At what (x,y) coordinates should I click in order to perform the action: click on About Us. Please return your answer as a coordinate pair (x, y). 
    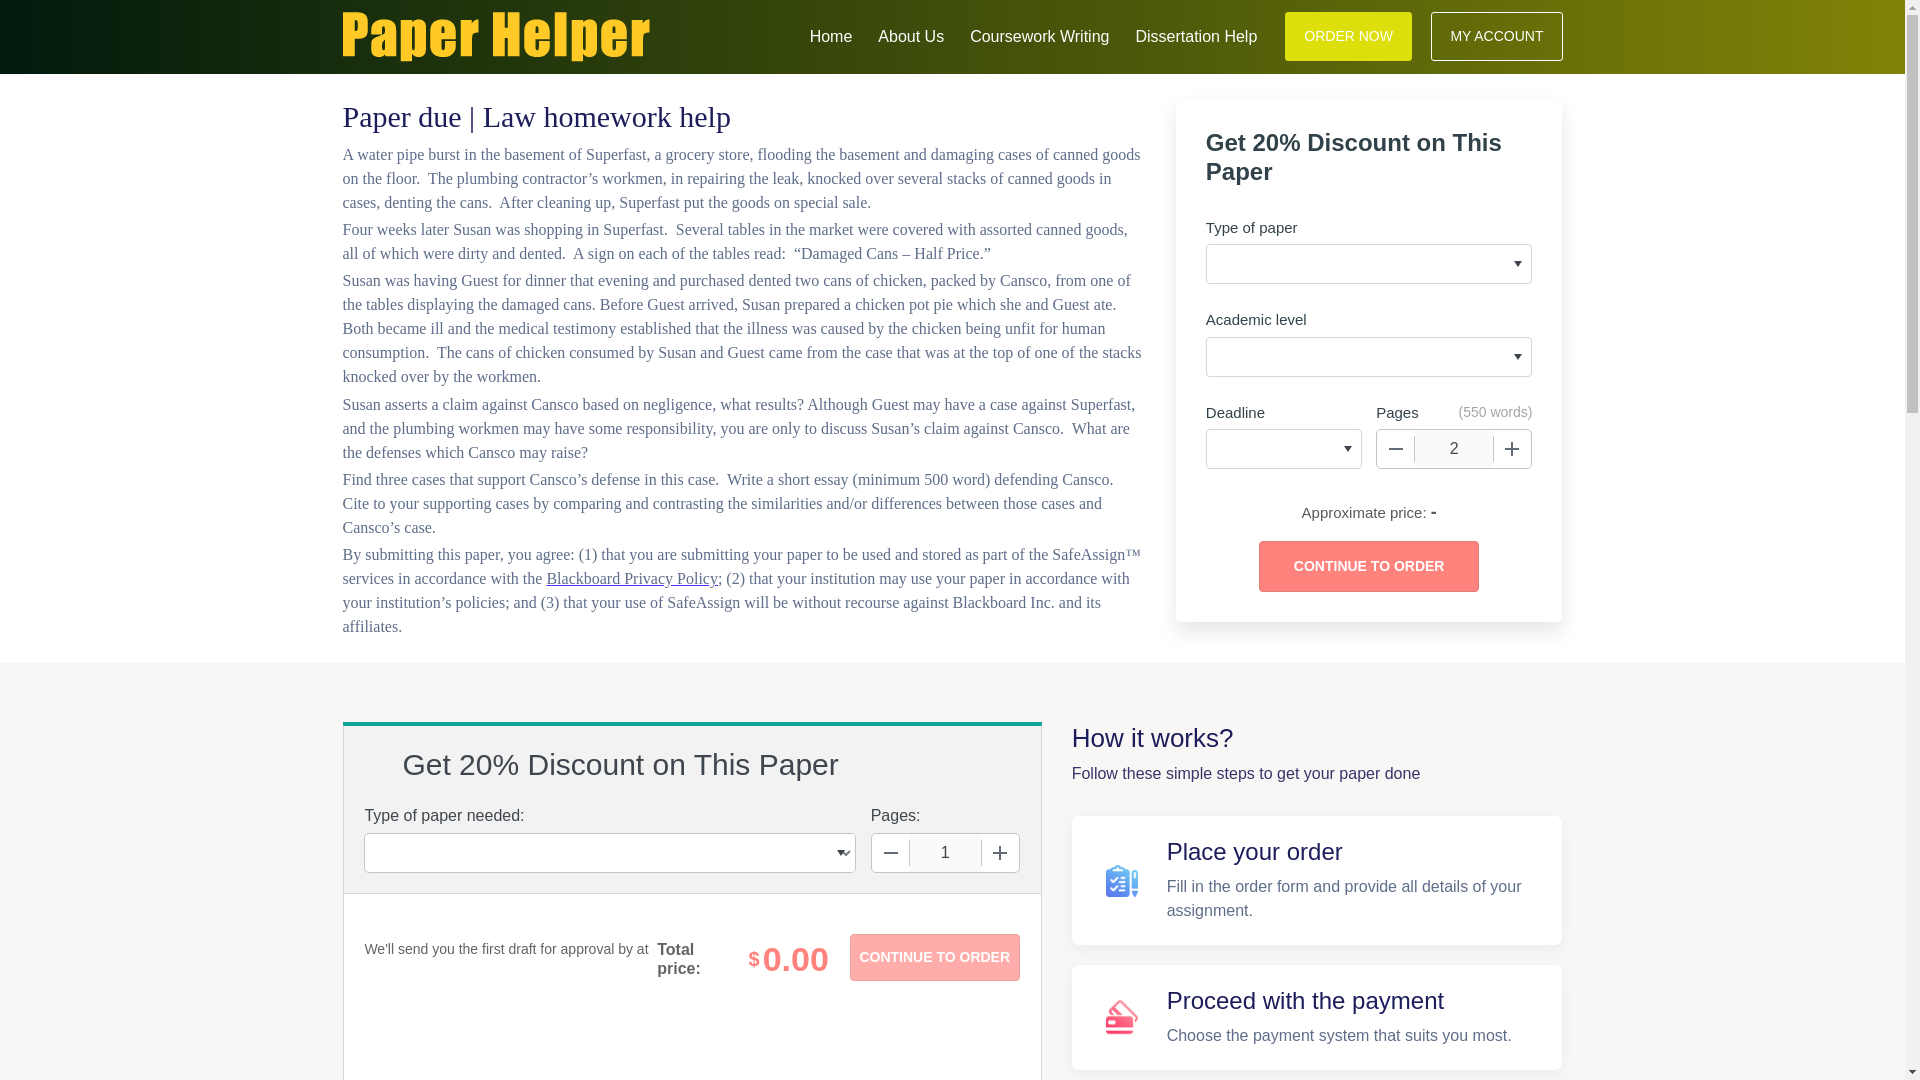
    Looking at the image, I should click on (910, 34).